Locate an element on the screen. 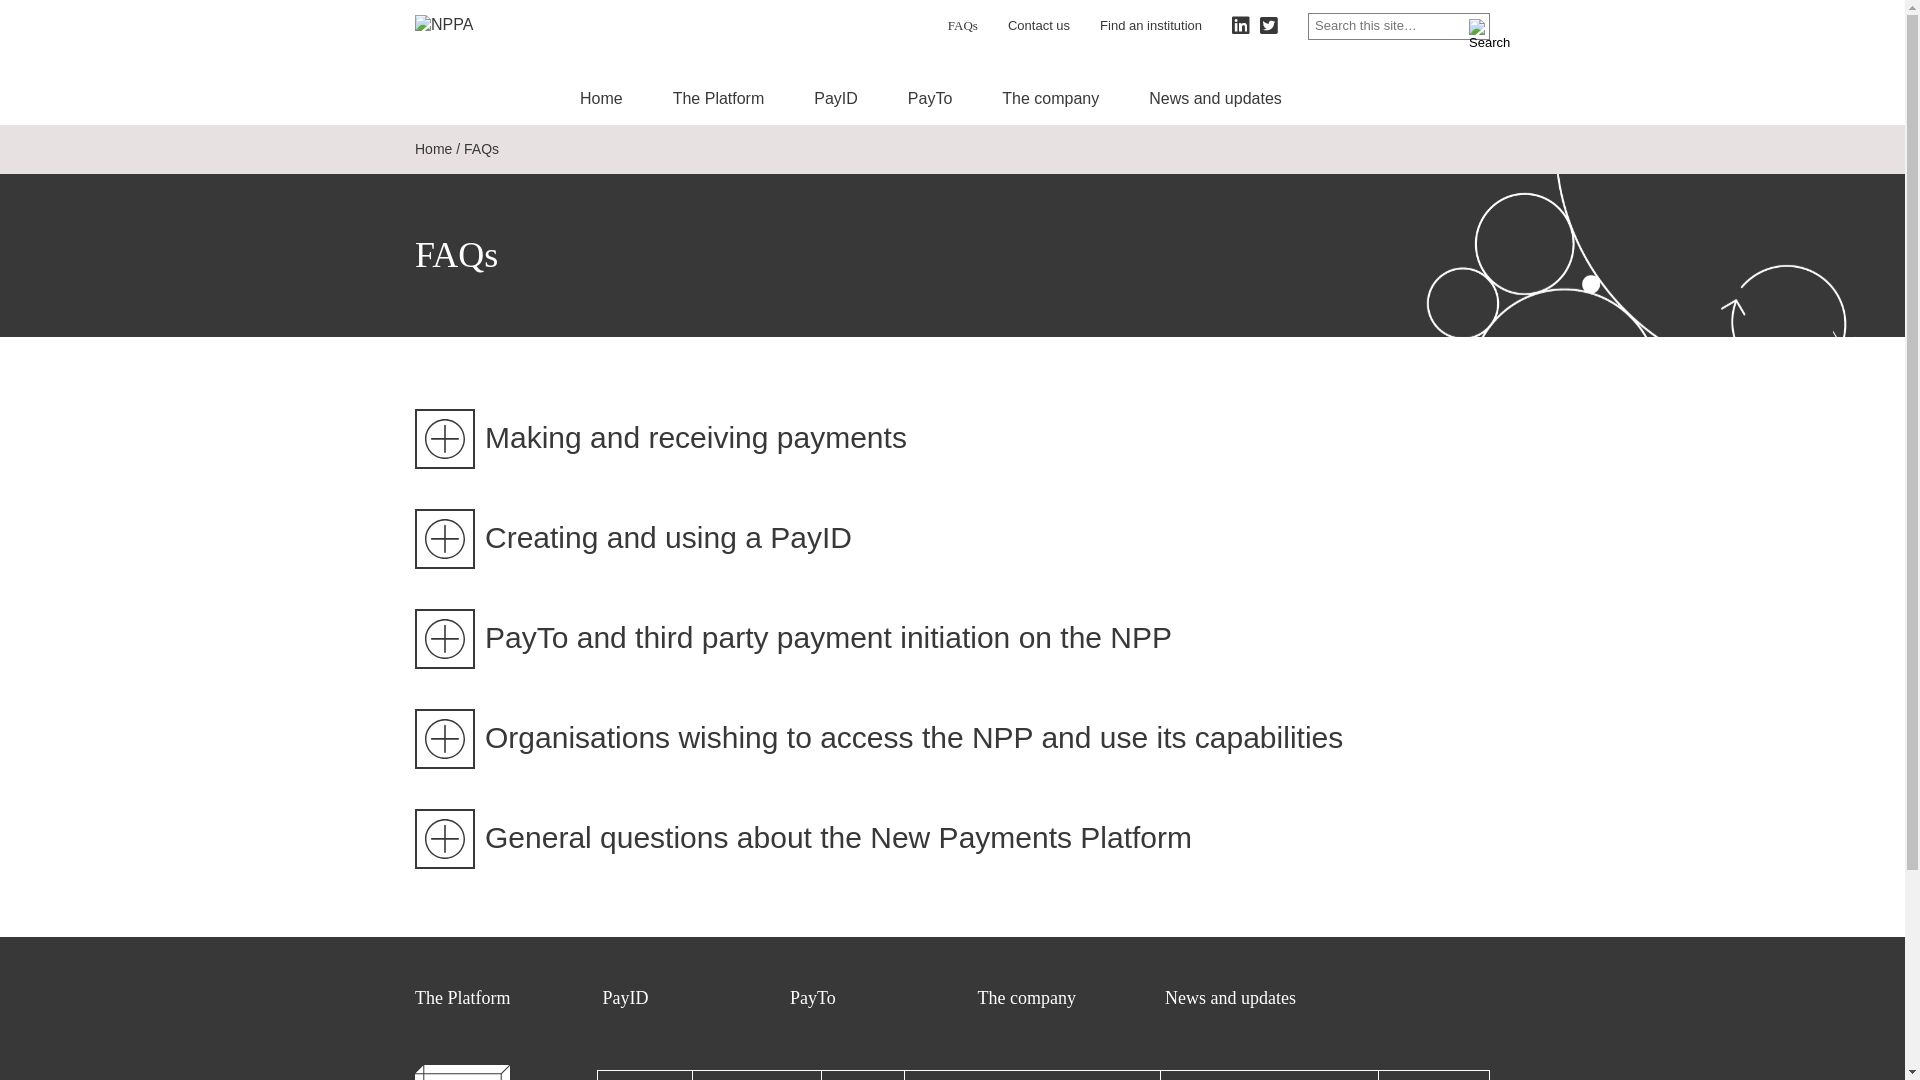 This screenshot has width=1920, height=1080. Creating and using a PayID is located at coordinates (952, 537).